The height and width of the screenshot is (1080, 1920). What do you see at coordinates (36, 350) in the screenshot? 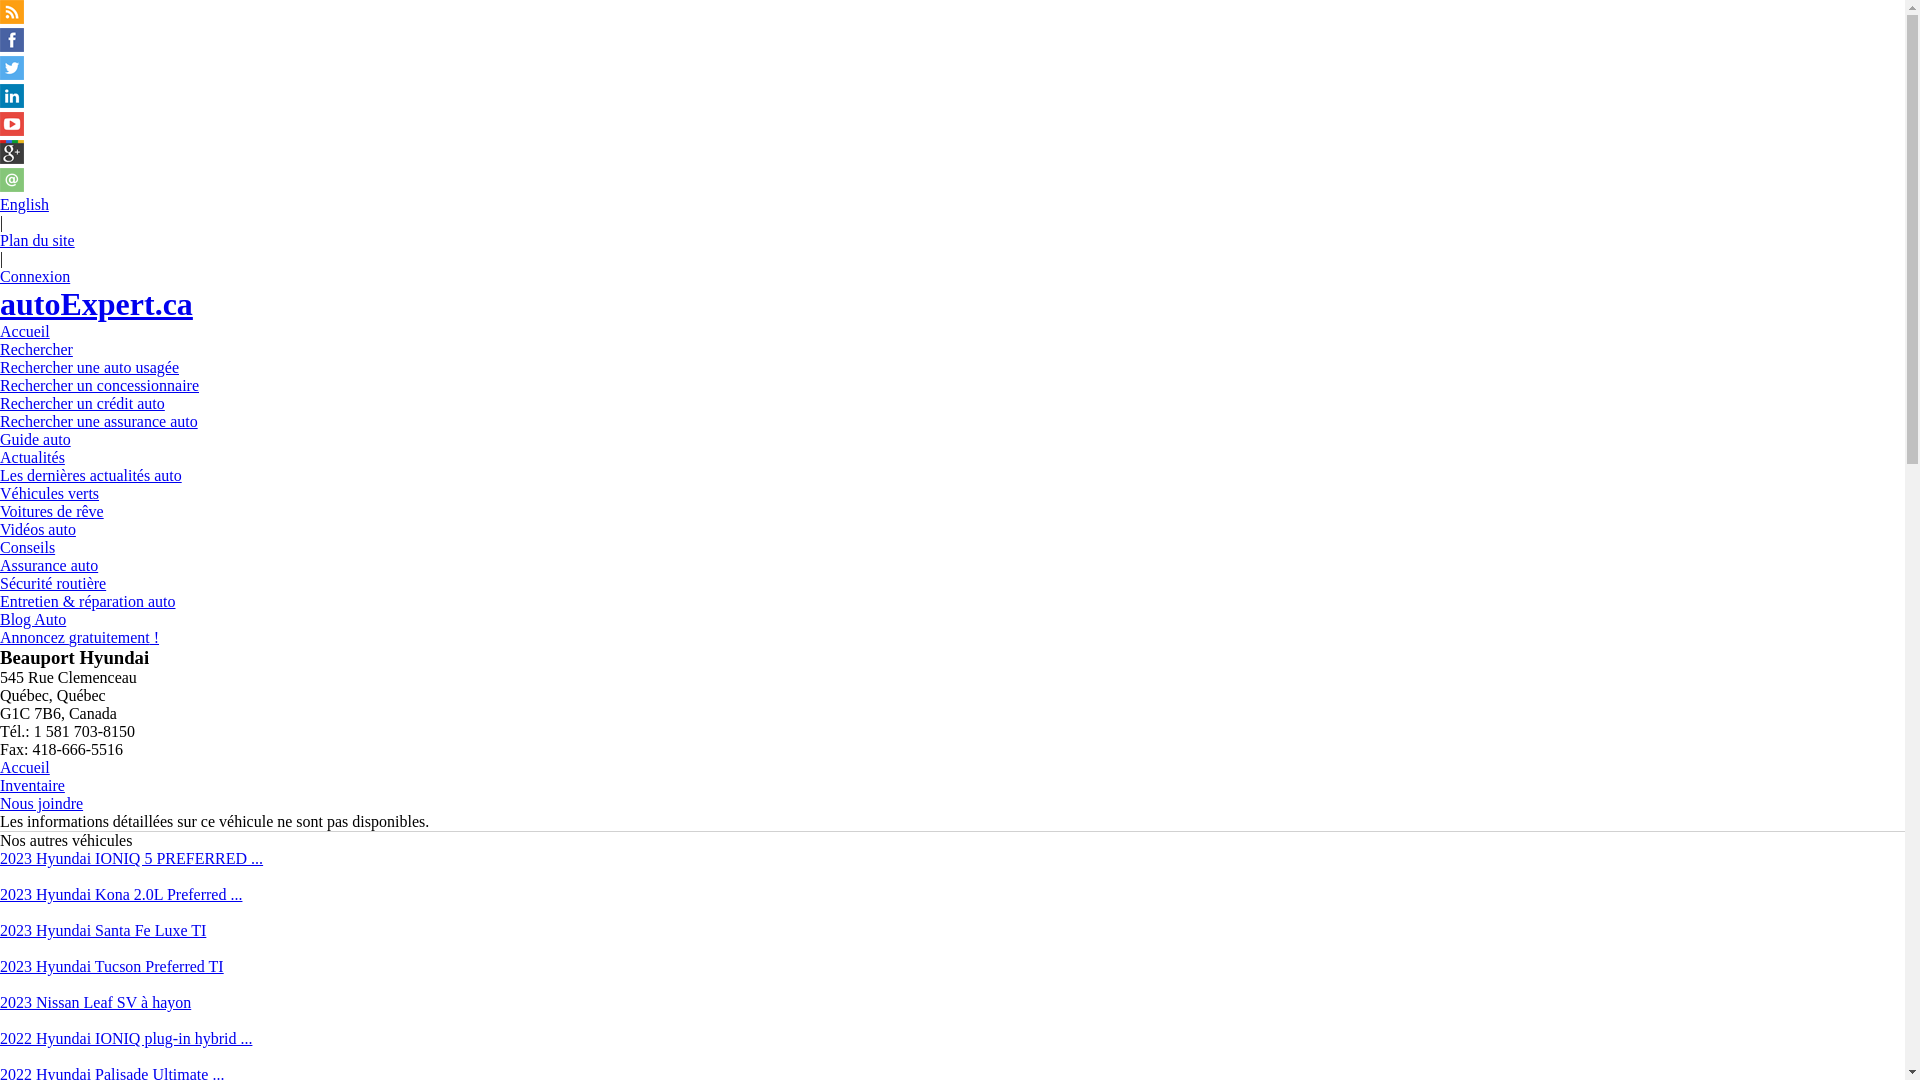
I see `Rechercher` at bounding box center [36, 350].